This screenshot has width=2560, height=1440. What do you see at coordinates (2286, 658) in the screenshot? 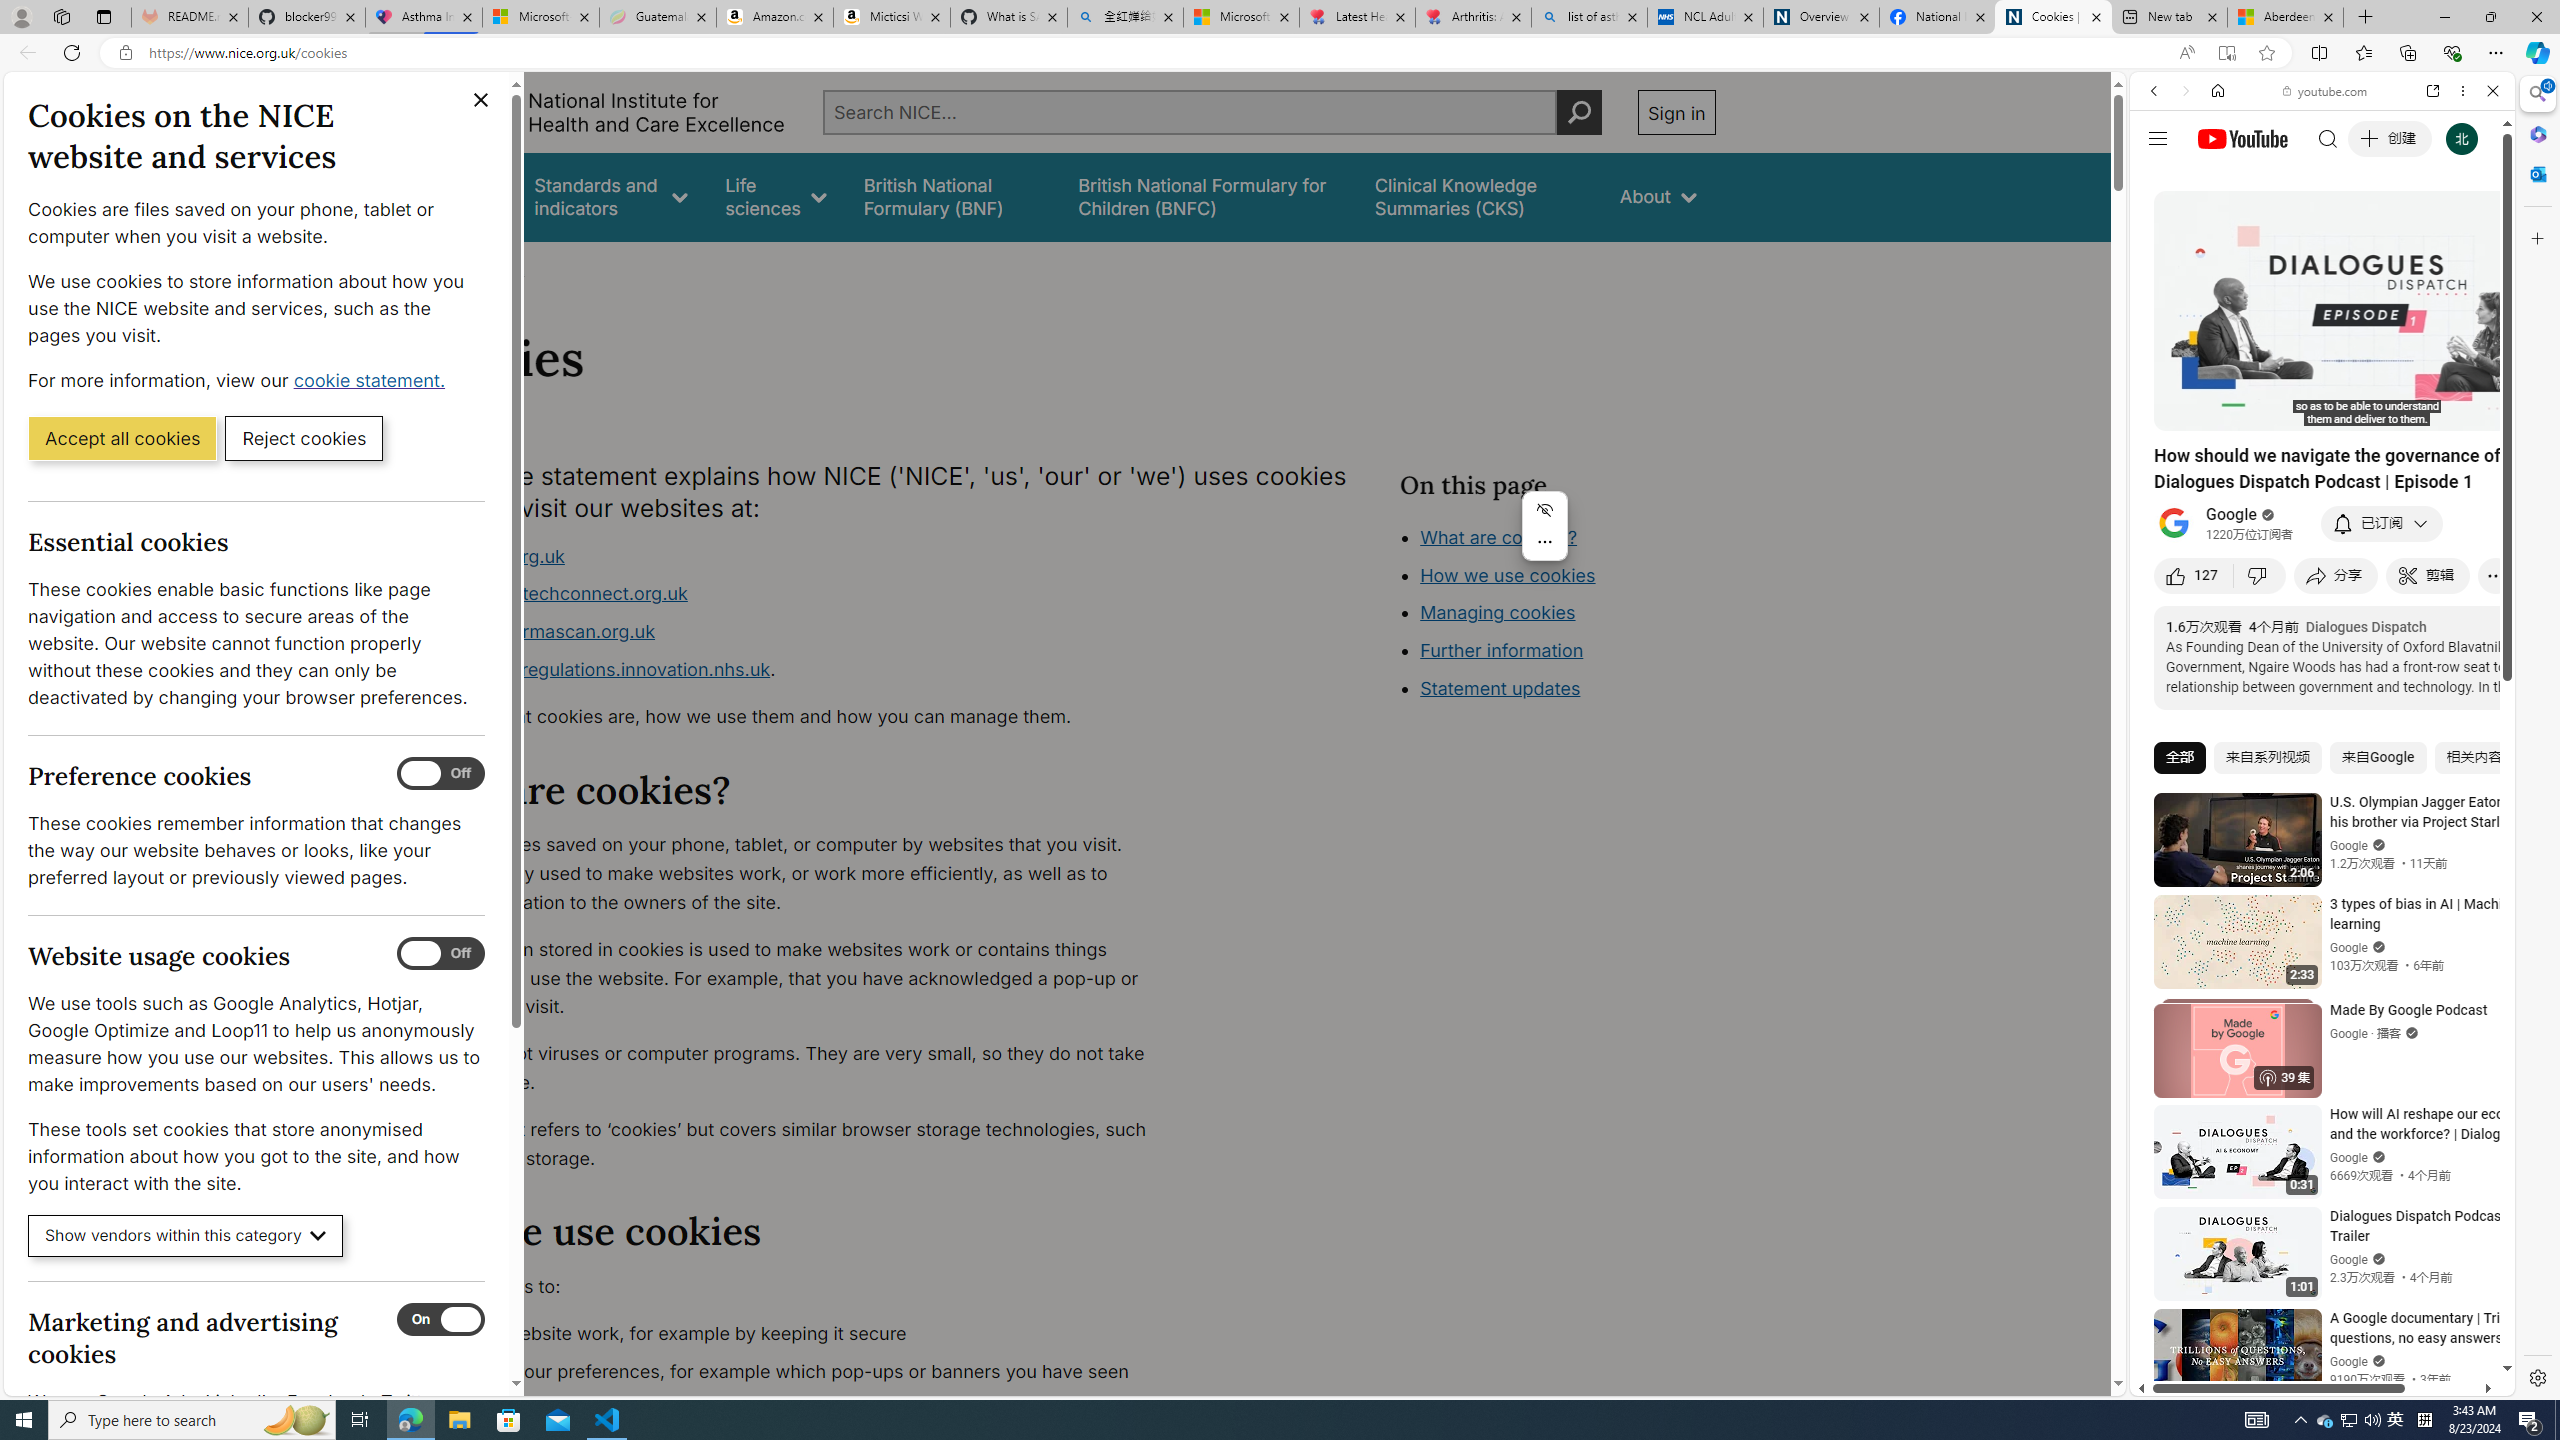
I see `Search videos from youtube.com` at bounding box center [2286, 658].